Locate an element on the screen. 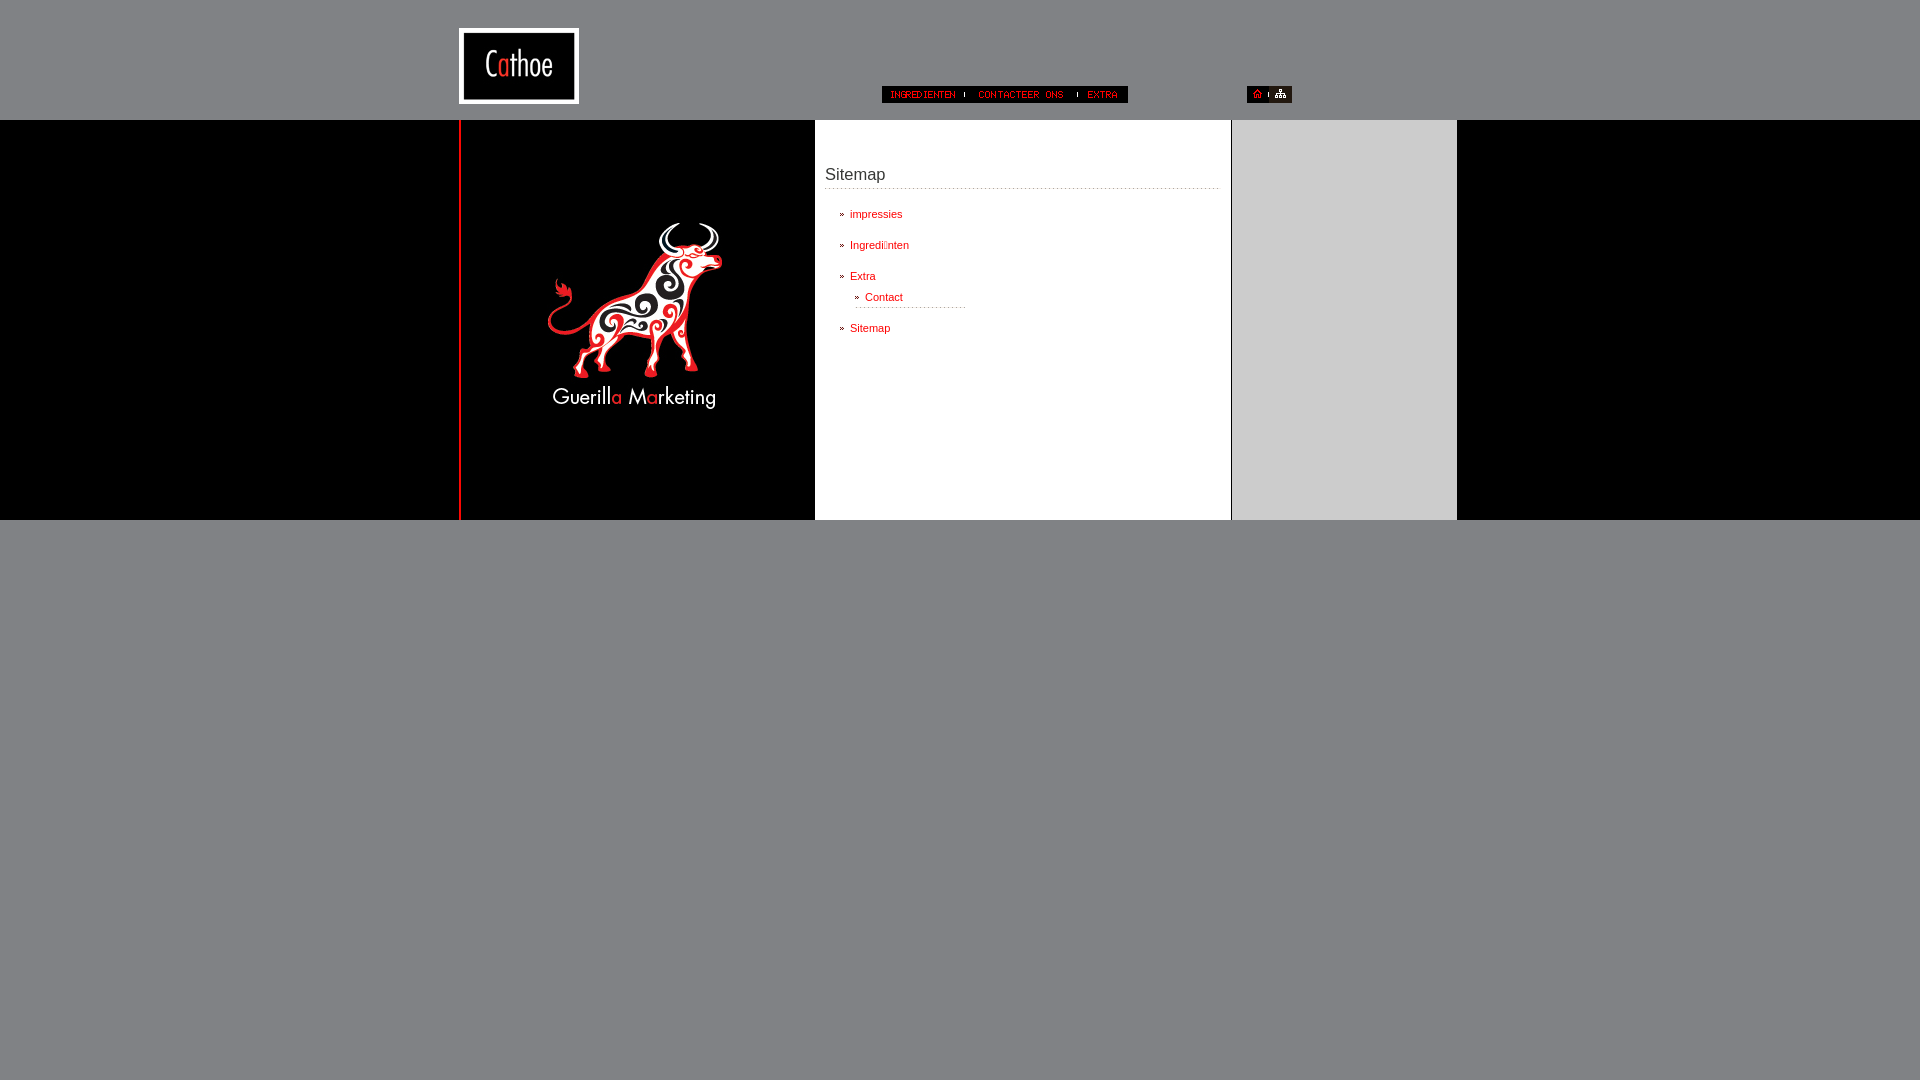 The width and height of the screenshot is (1920, 1080). Extra is located at coordinates (895, 276).